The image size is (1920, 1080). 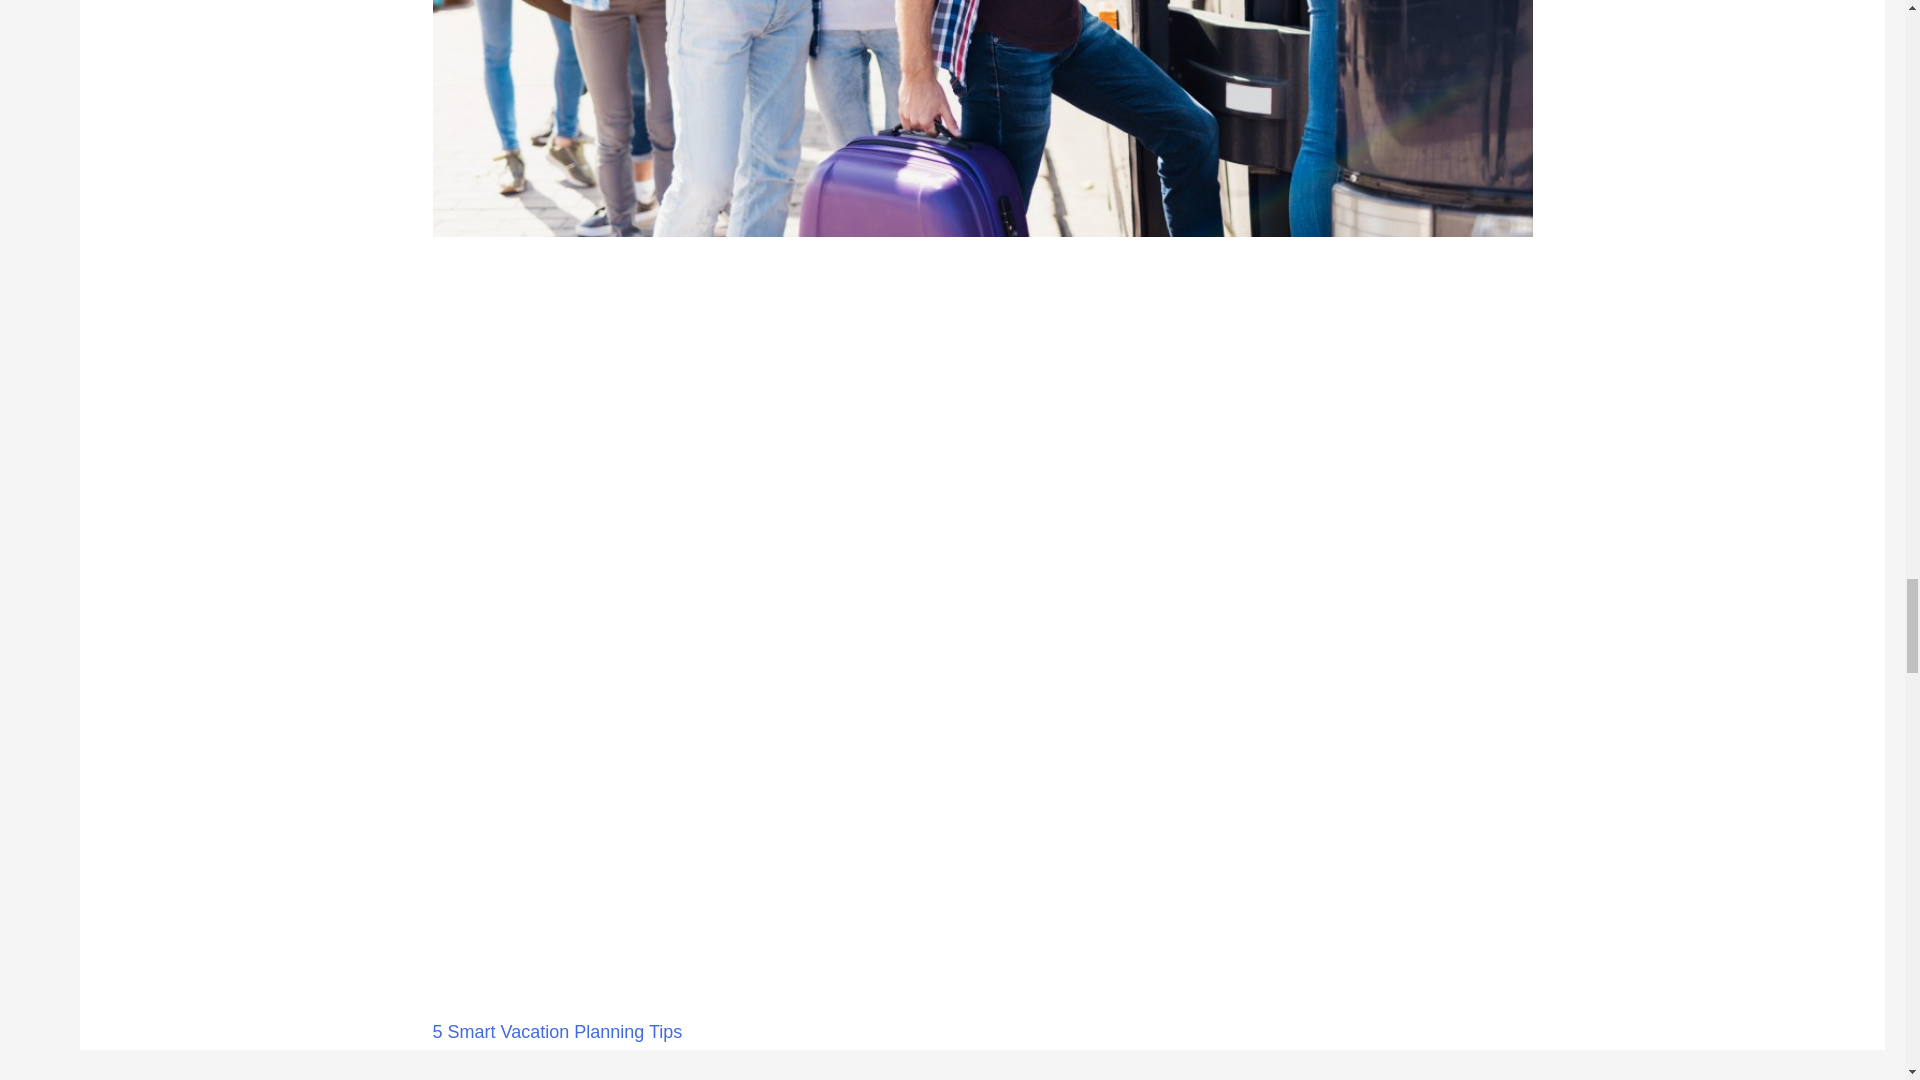 I want to click on 5 Smart Vacation Planning Tips, so click(x=562, y=1032).